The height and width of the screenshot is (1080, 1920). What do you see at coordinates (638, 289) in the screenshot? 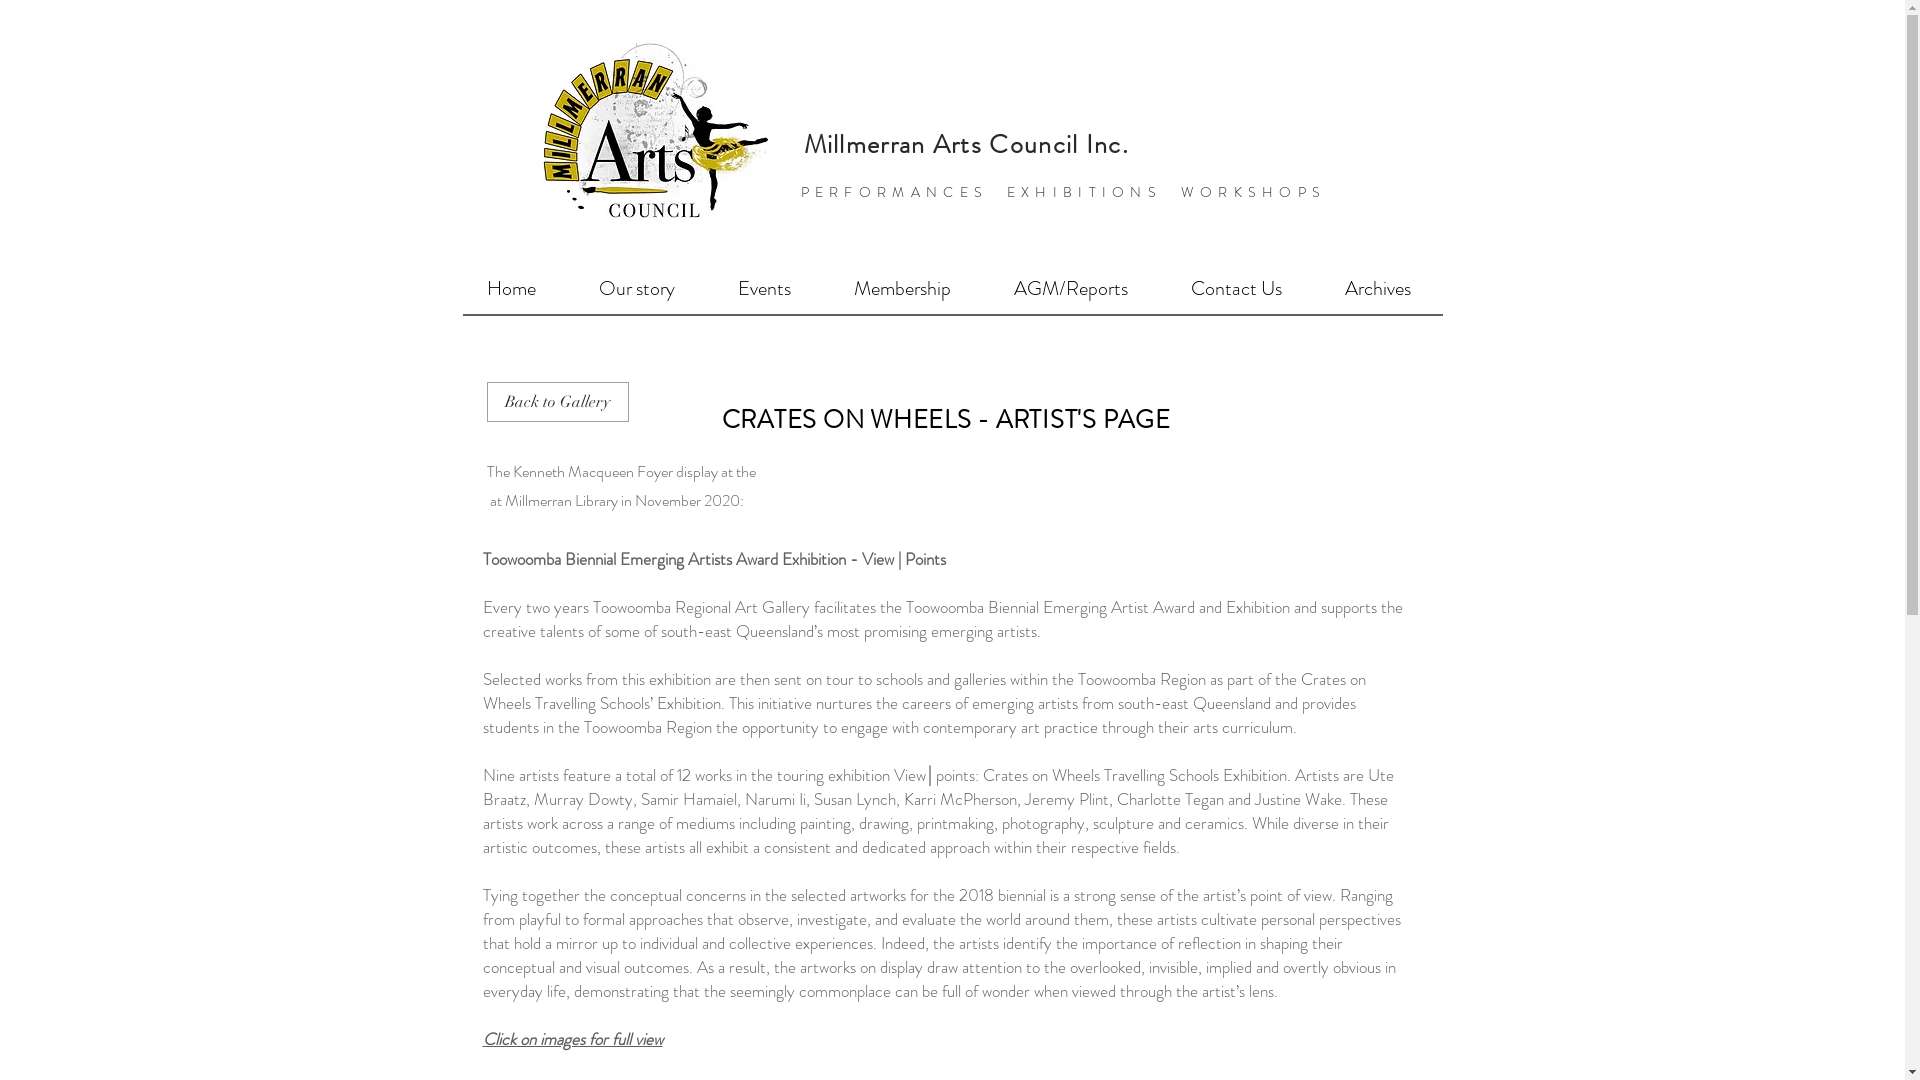
I see `Our story` at bounding box center [638, 289].